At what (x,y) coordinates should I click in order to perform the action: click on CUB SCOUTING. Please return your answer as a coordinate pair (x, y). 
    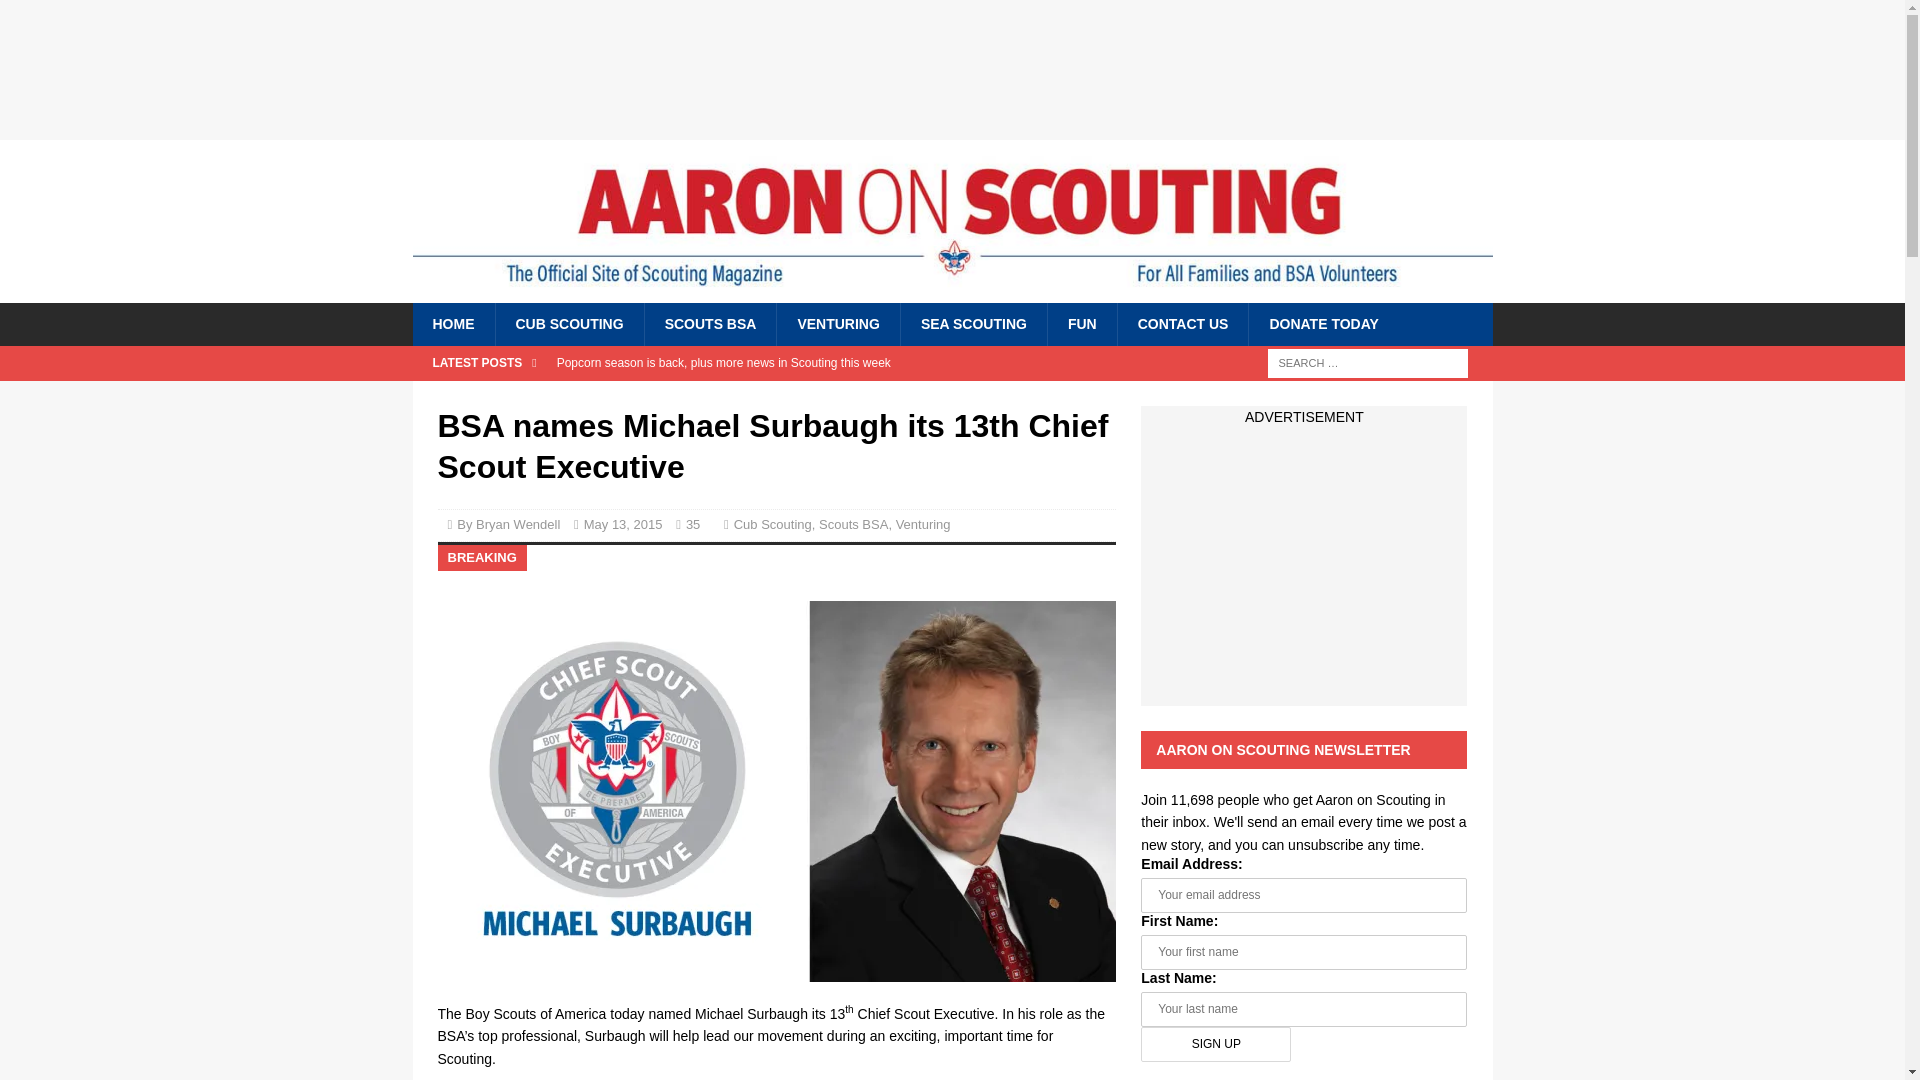
    Looking at the image, I should click on (568, 324).